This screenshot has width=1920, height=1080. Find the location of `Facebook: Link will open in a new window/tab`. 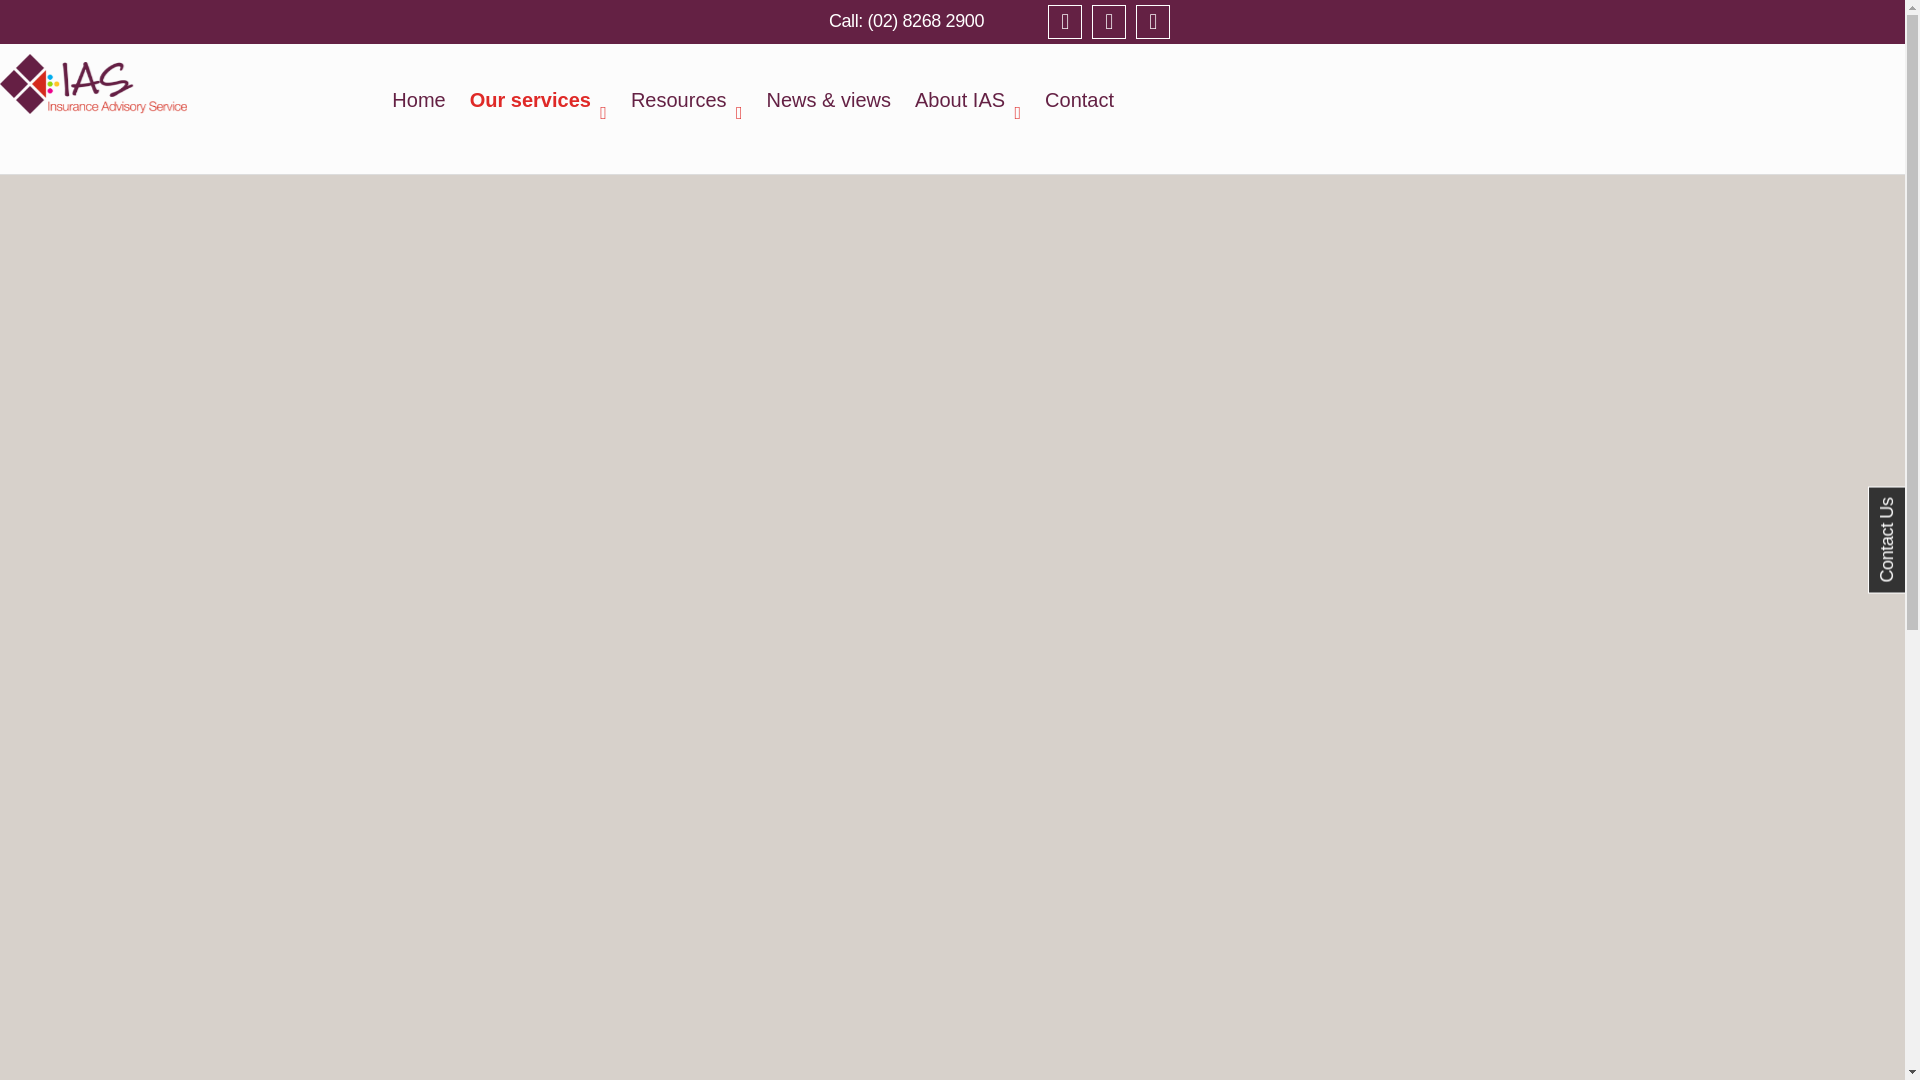

Facebook: Link will open in a new window/tab is located at coordinates (1065, 22).